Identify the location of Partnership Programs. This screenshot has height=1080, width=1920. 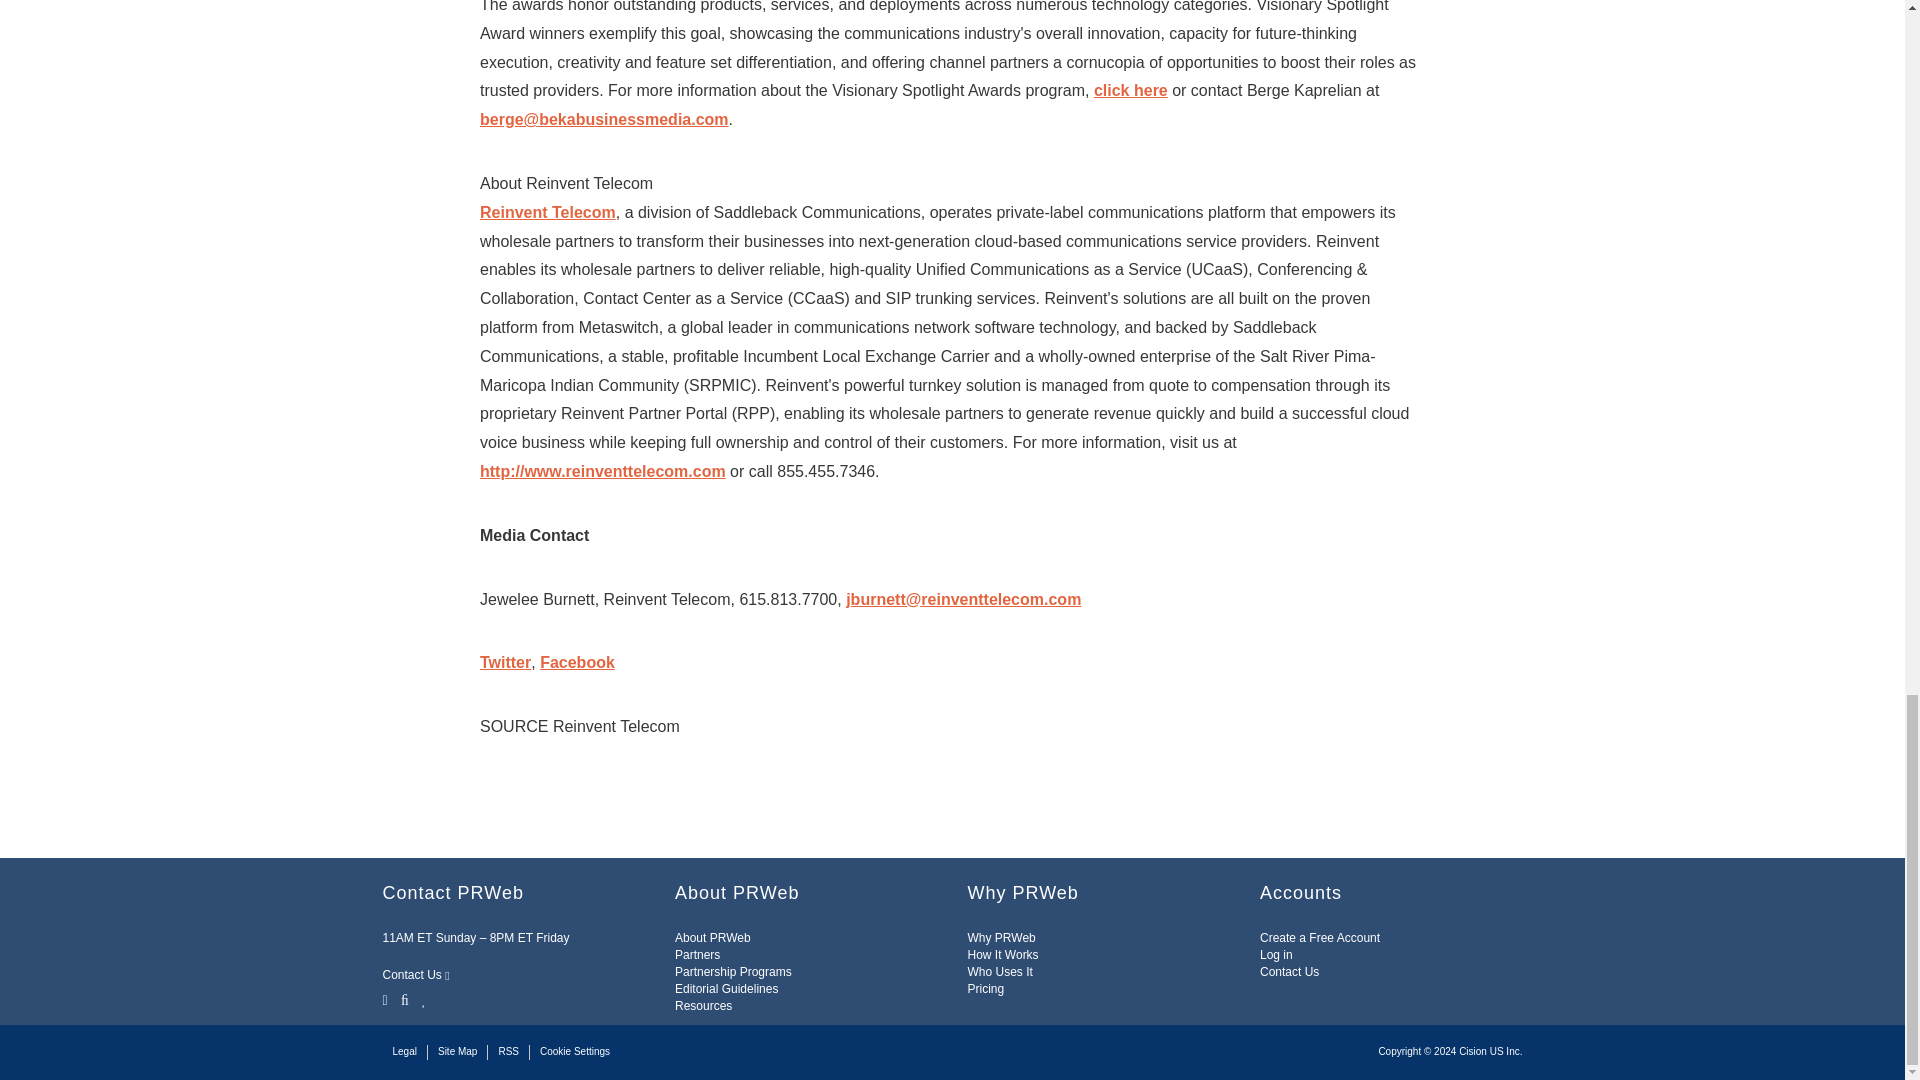
(733, 972).